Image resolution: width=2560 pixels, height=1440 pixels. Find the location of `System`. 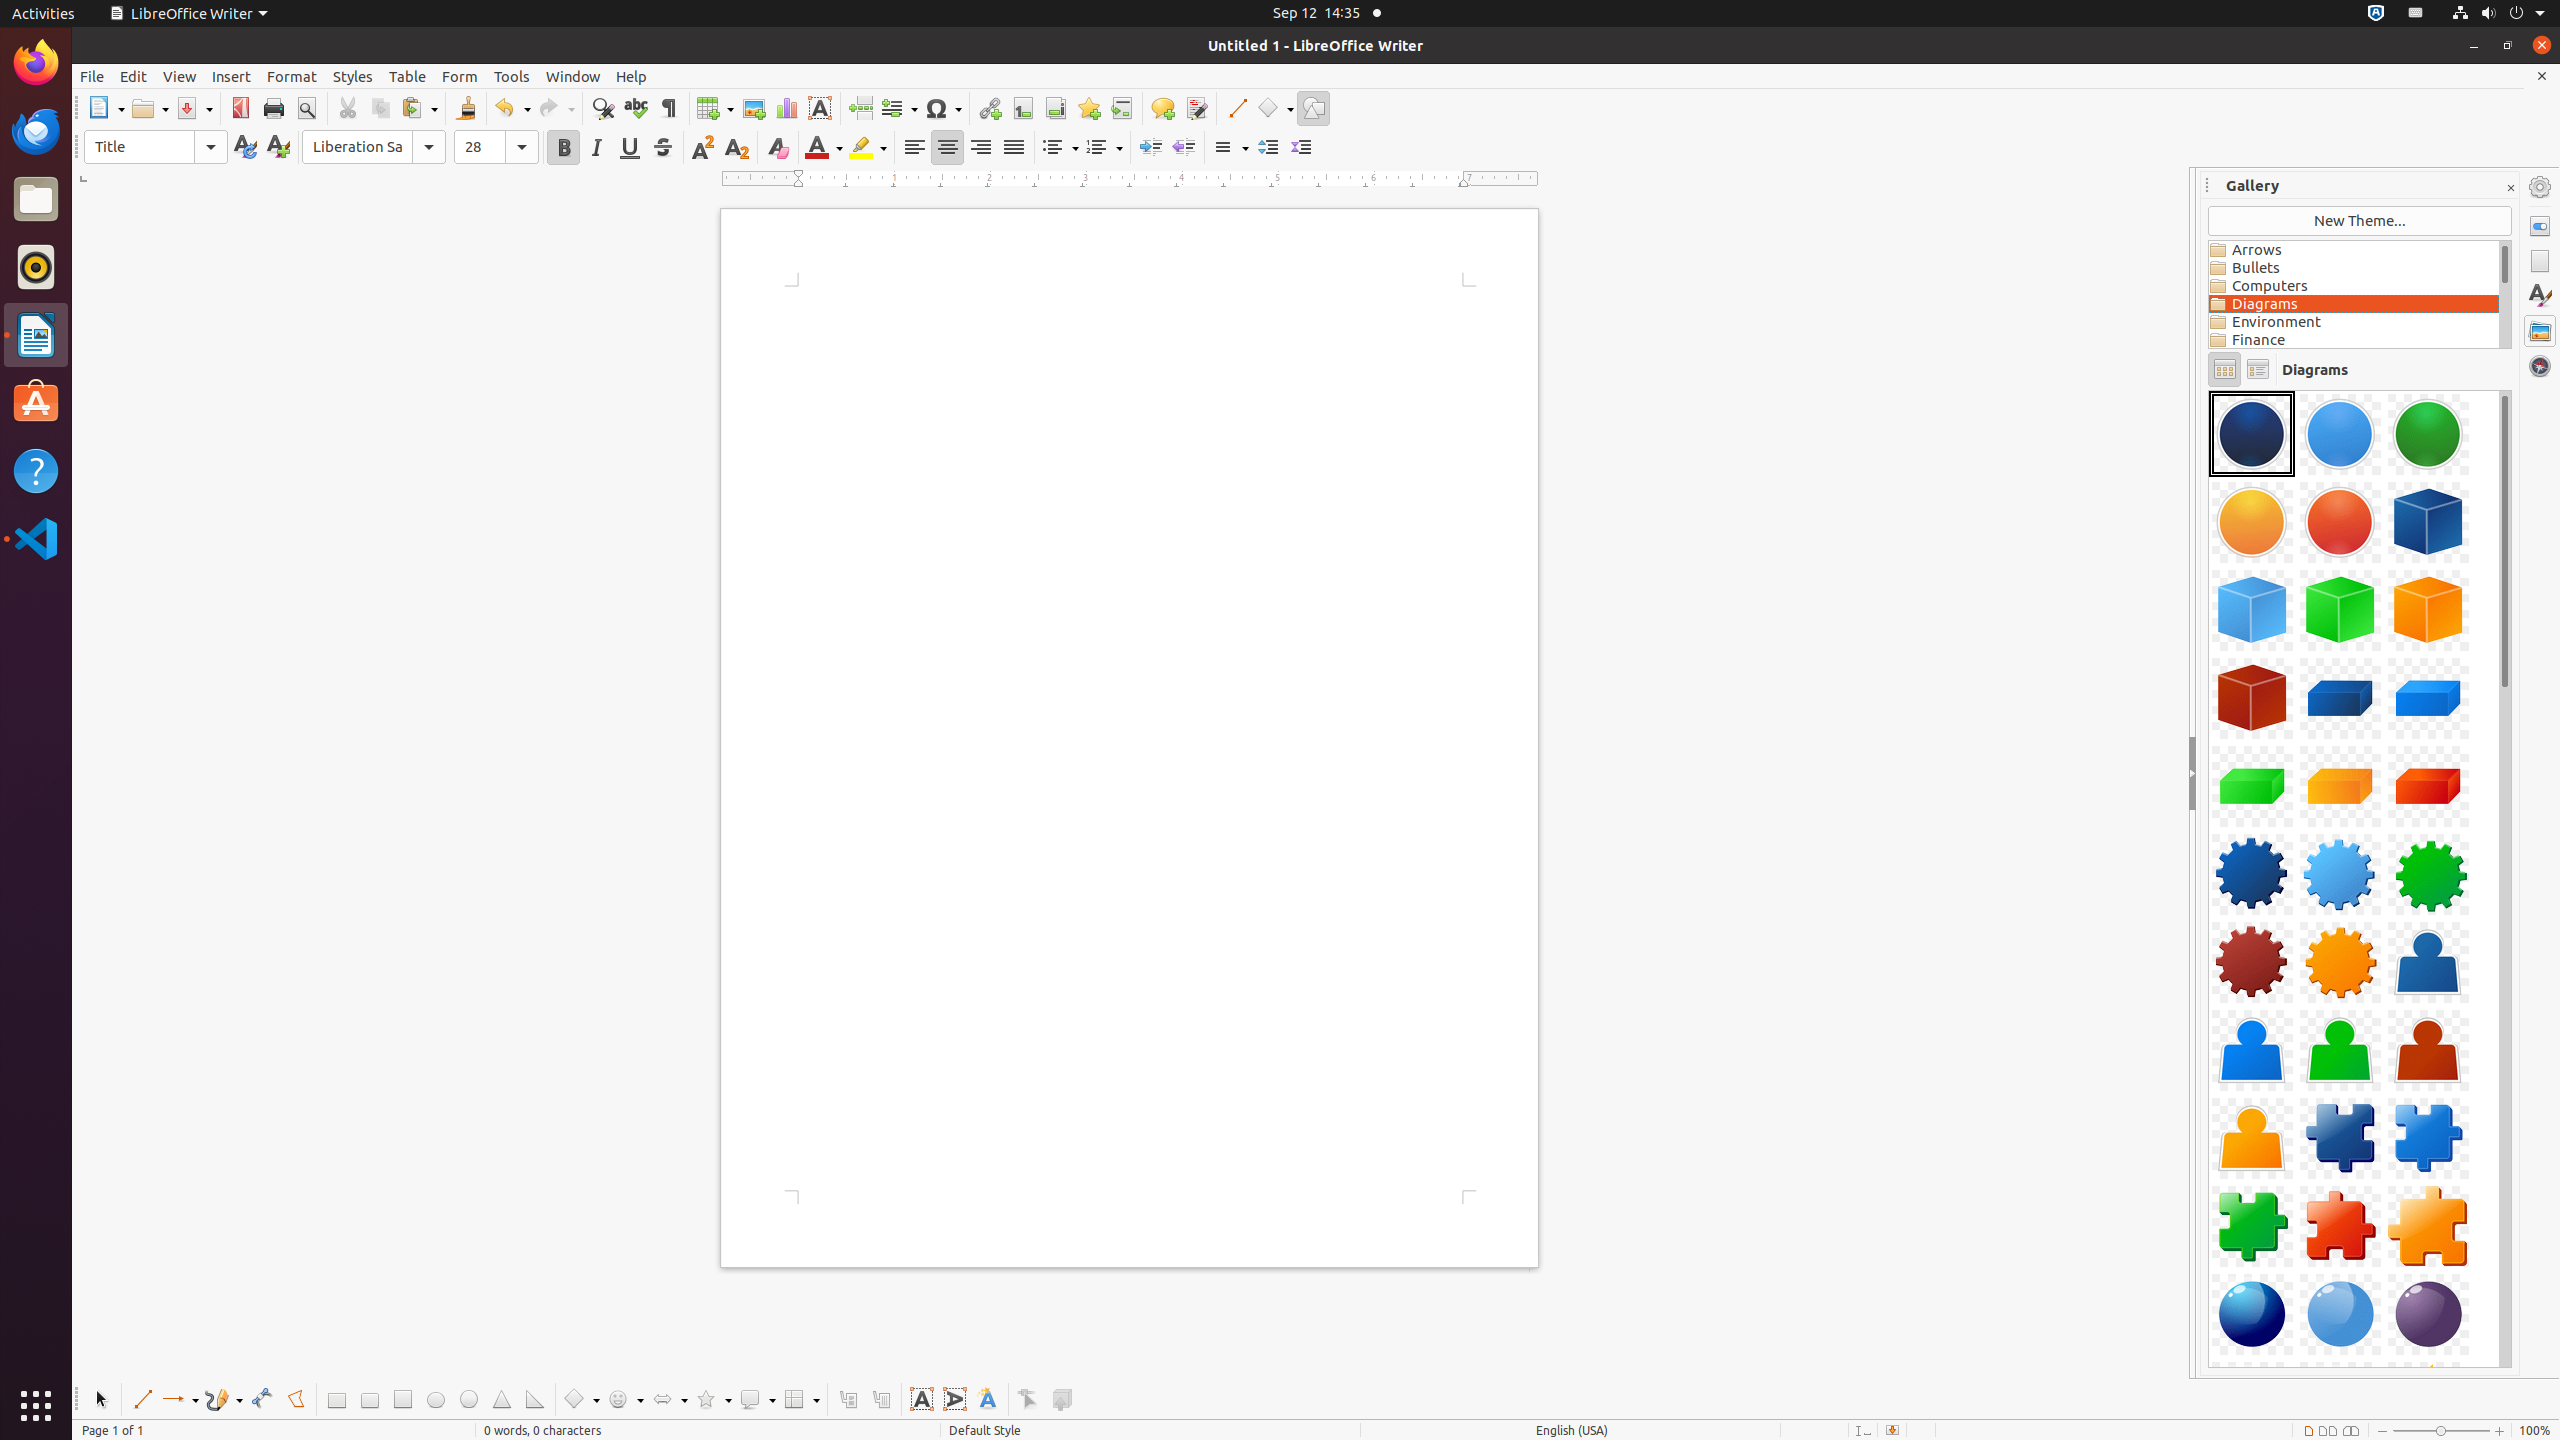

System is located at coordinates (2498, 14).